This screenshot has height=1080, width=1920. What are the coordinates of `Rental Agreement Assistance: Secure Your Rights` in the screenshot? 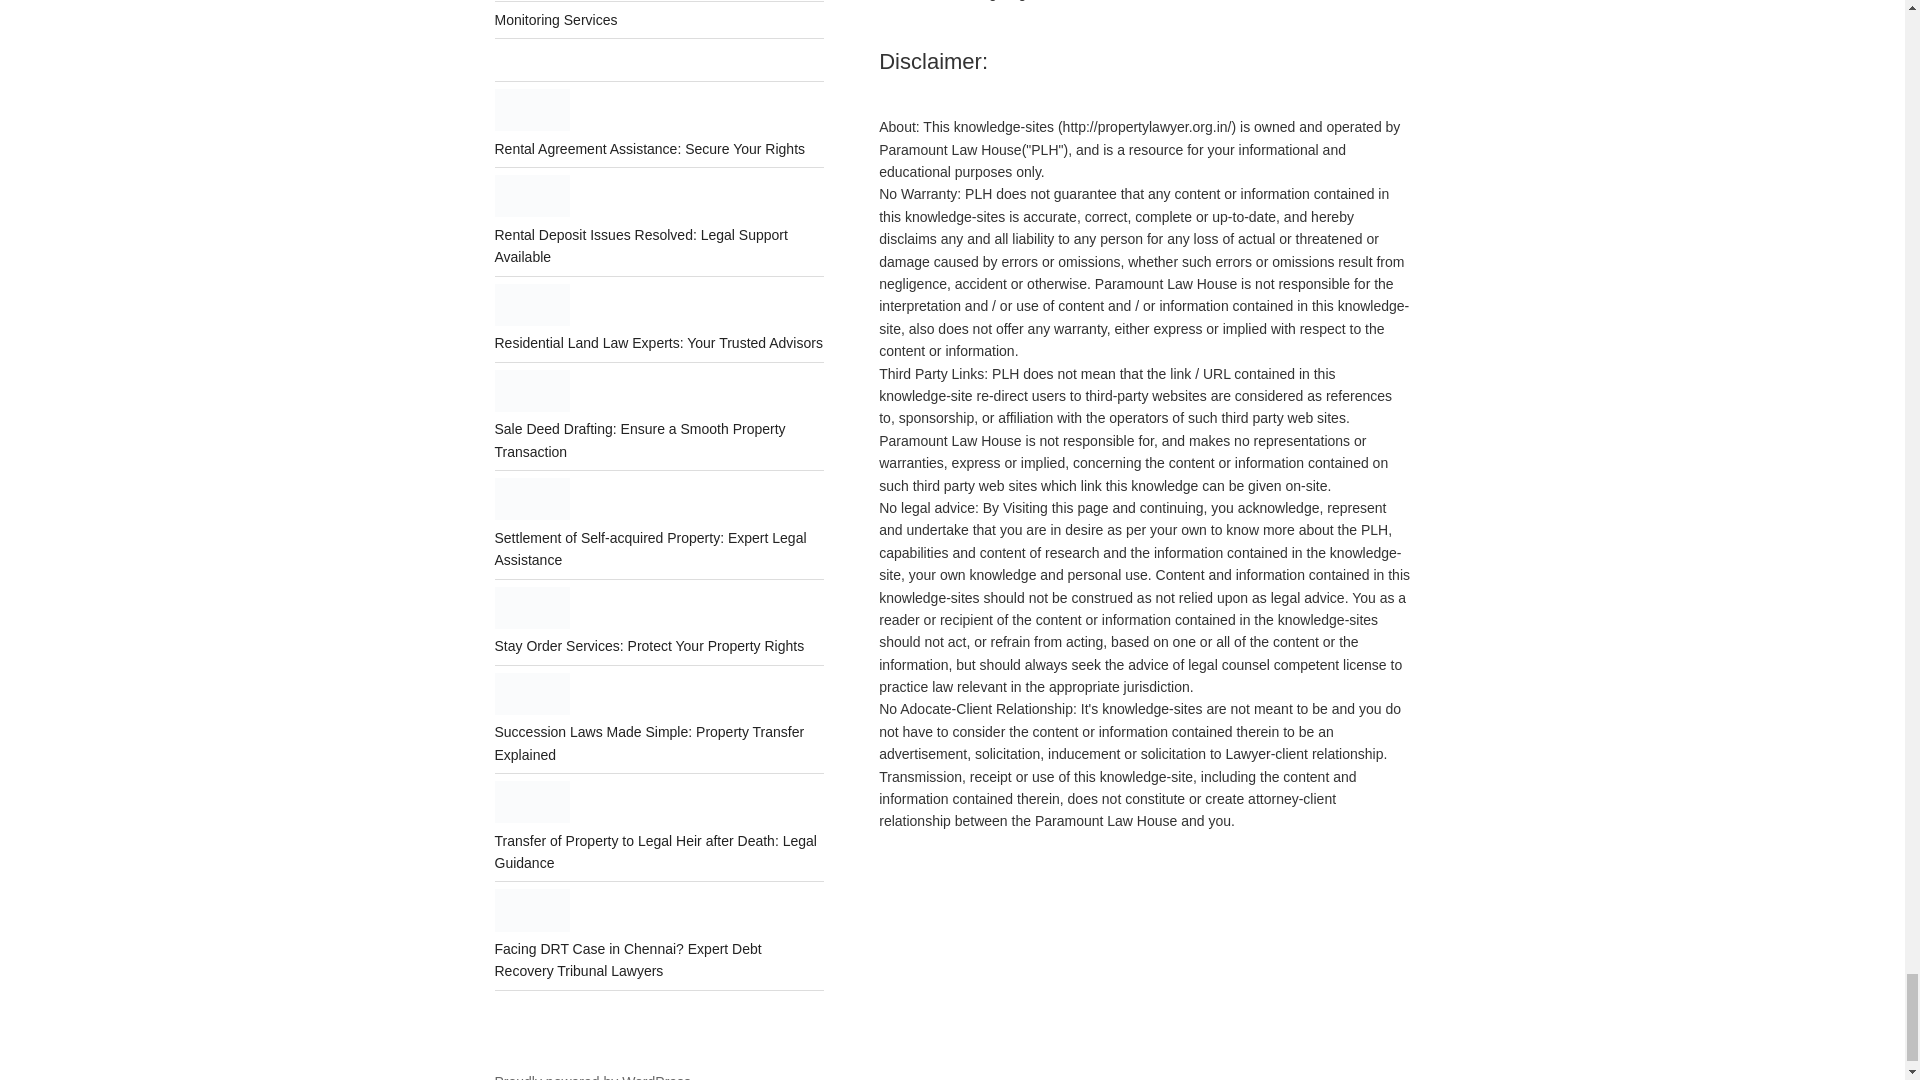 It's located at (648, 148).